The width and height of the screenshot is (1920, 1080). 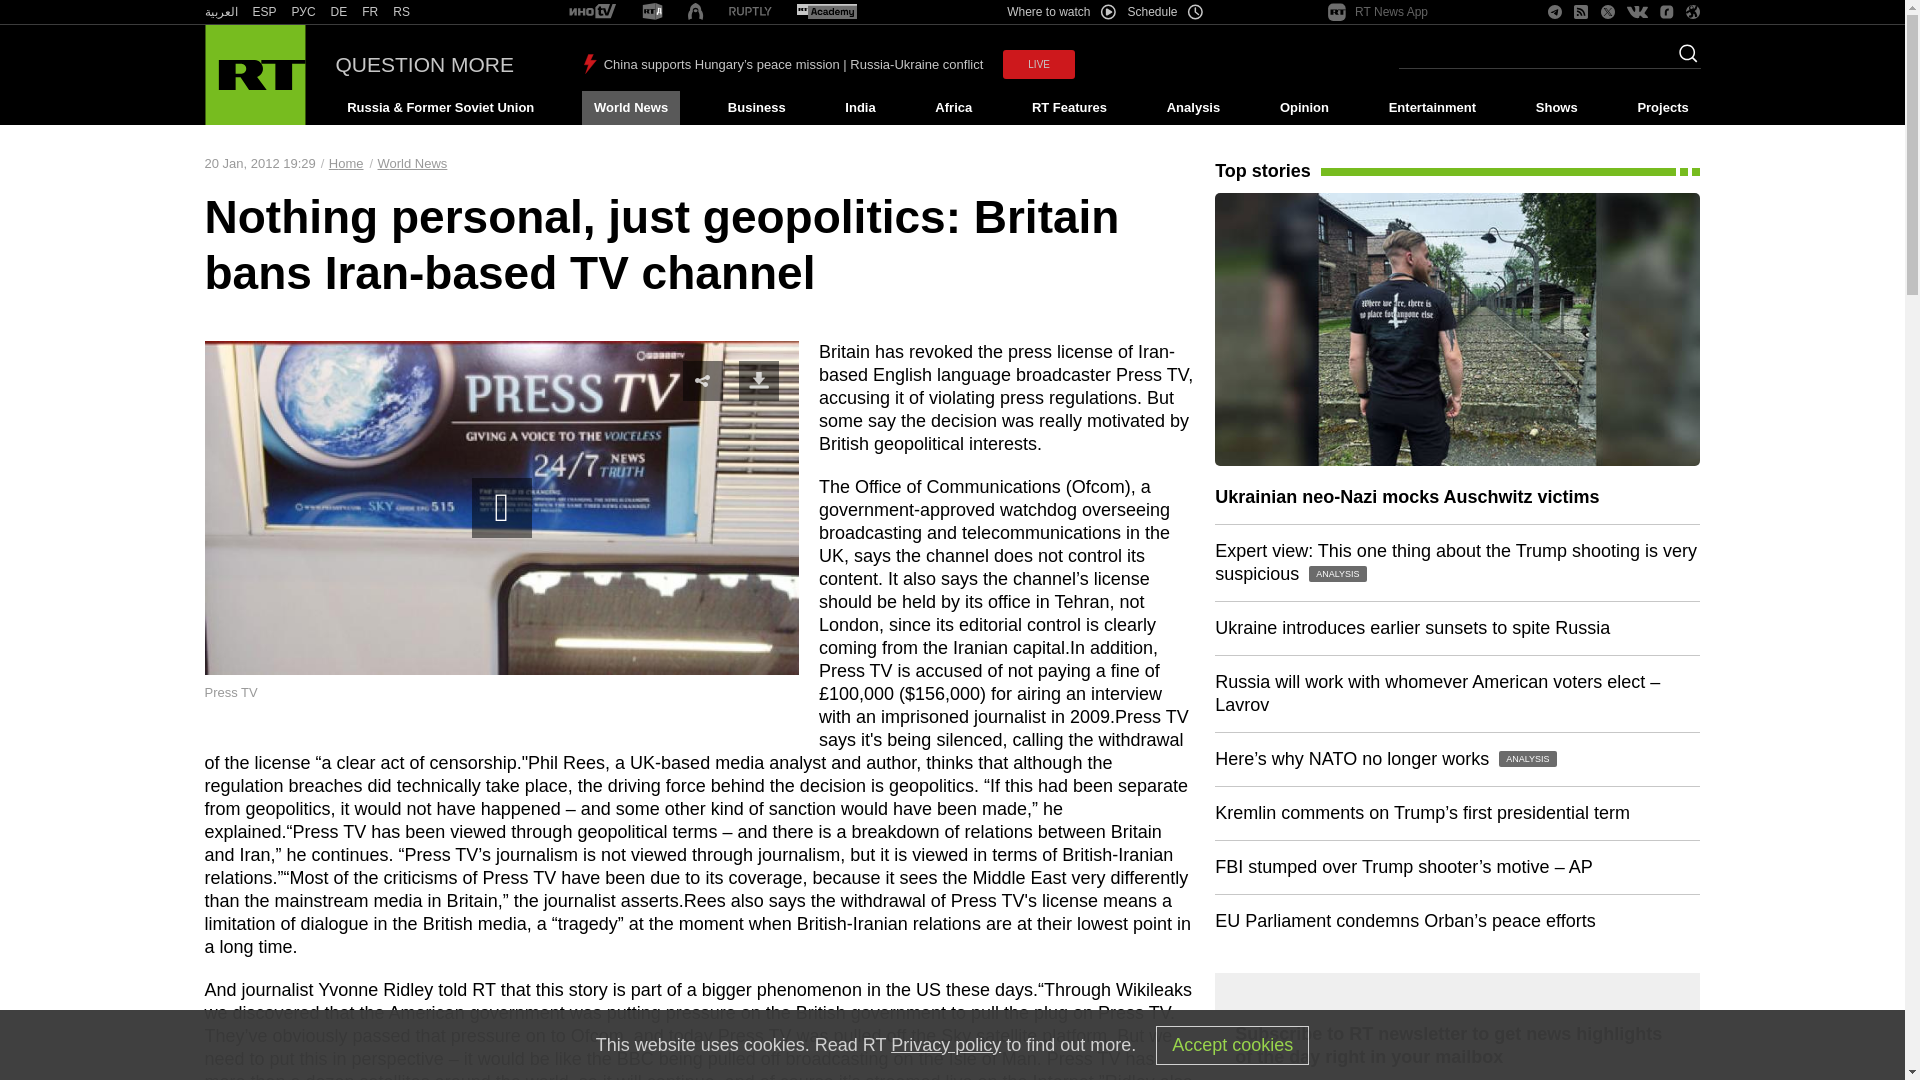 I want to click on RT Features, so click(x=1069, y=108).